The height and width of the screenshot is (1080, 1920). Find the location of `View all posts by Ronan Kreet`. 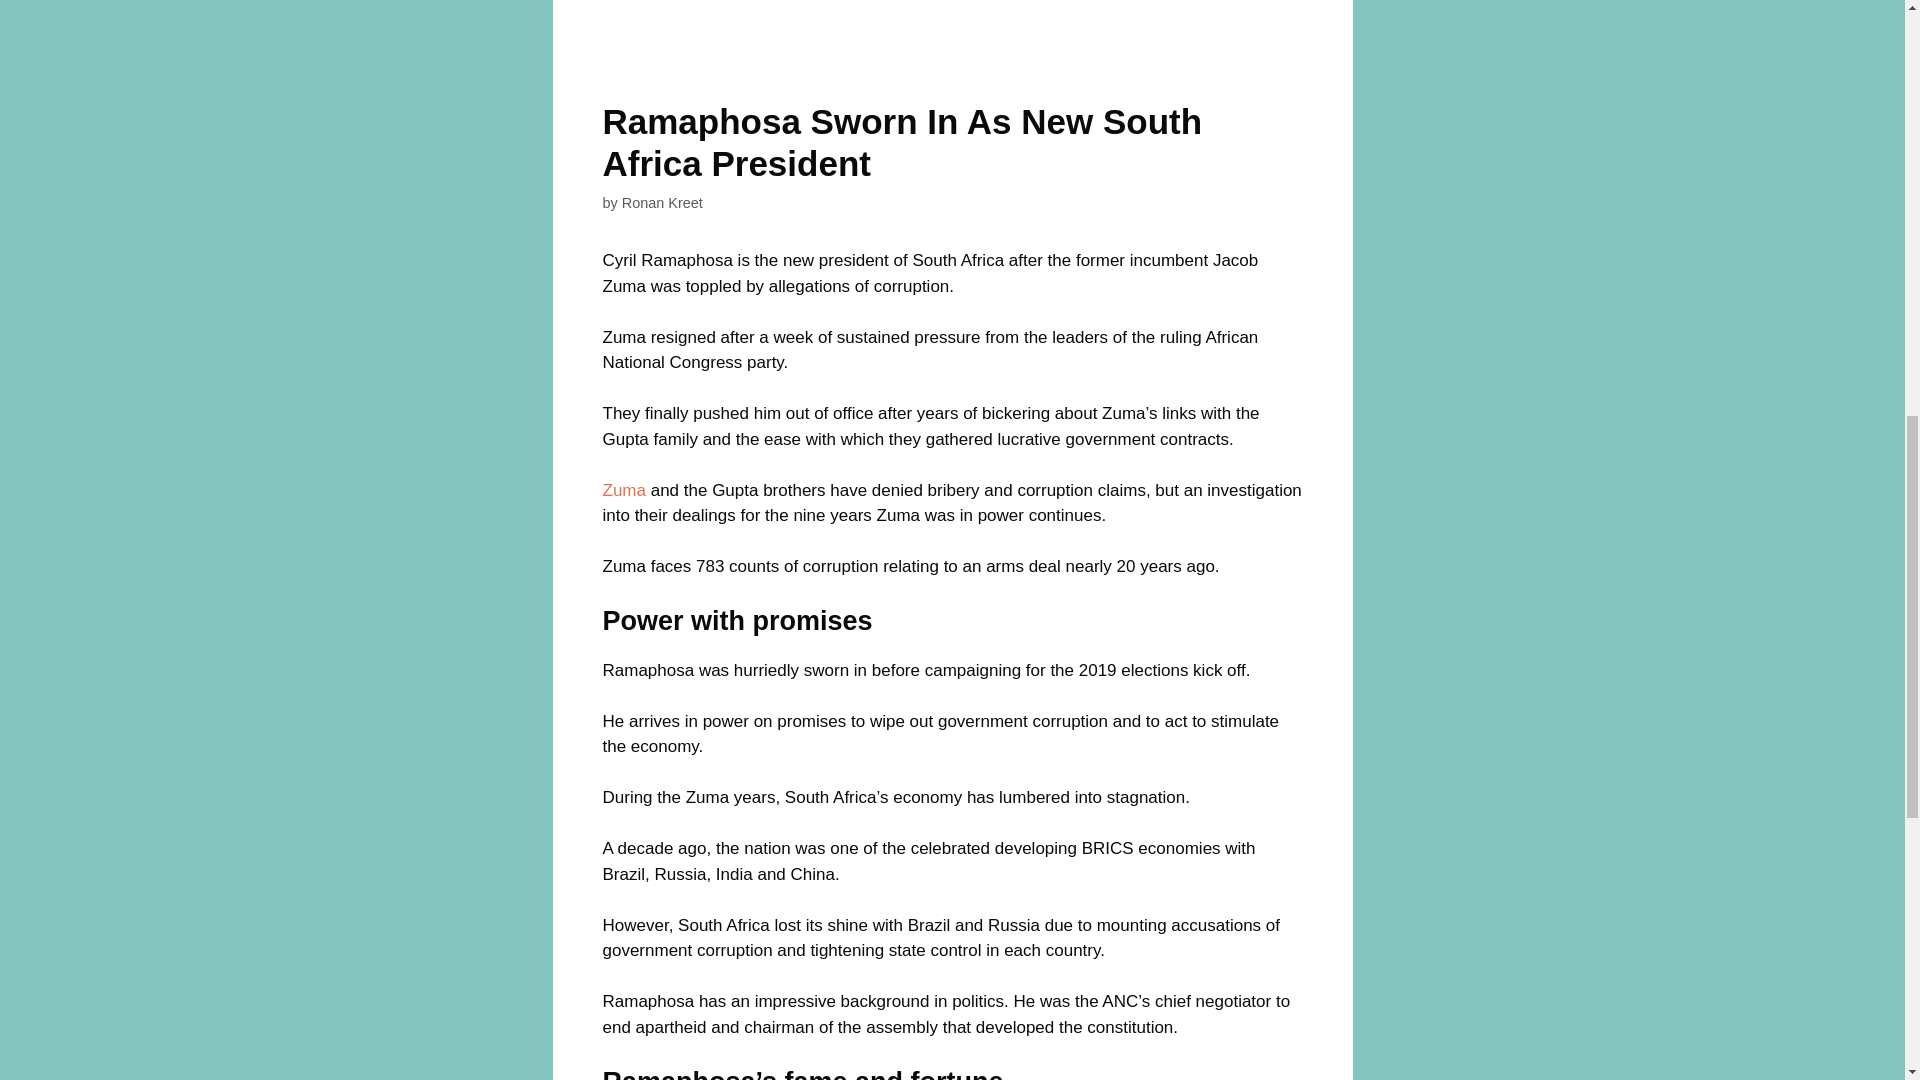

View all posts by Ronan Kreet is located at coordinates (662, 202).